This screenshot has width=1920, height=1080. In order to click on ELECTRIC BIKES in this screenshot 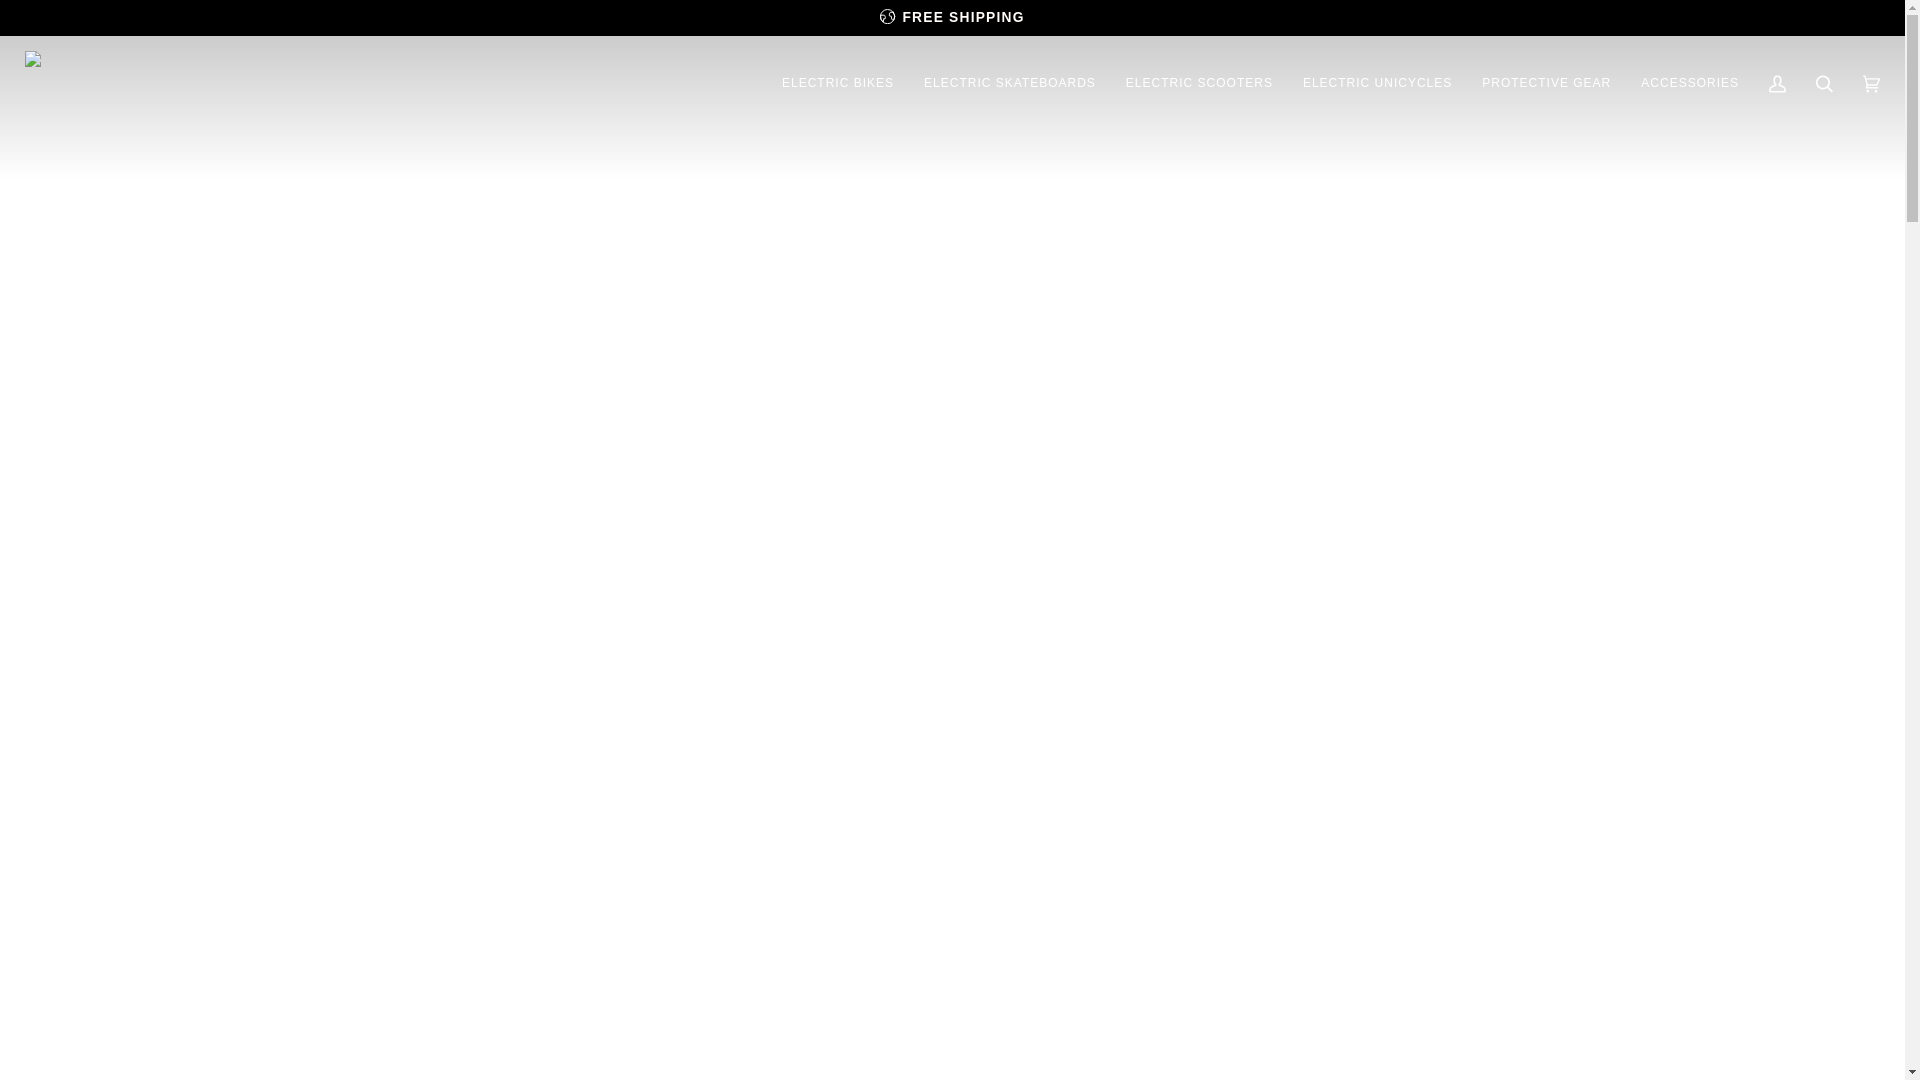, I will do `click(837, 83)`.